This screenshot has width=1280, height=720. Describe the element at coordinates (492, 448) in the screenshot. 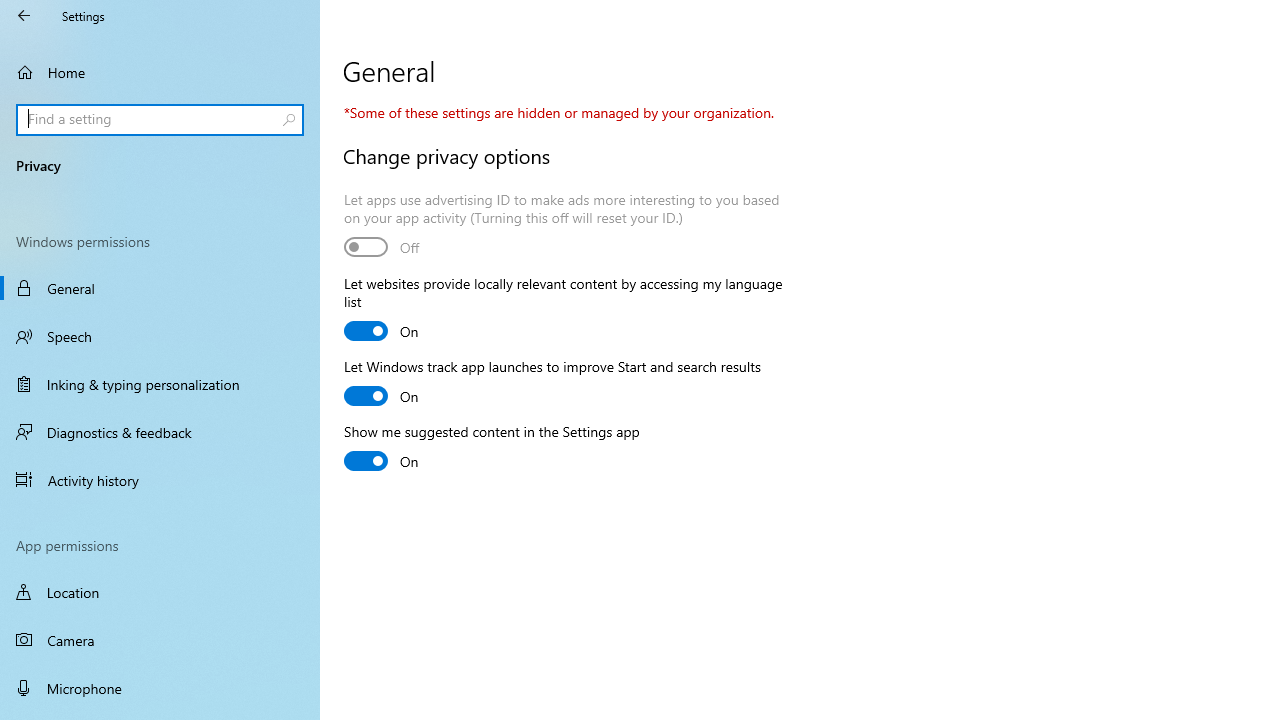

I see `Show me suggested content in the Settings app` at that location.